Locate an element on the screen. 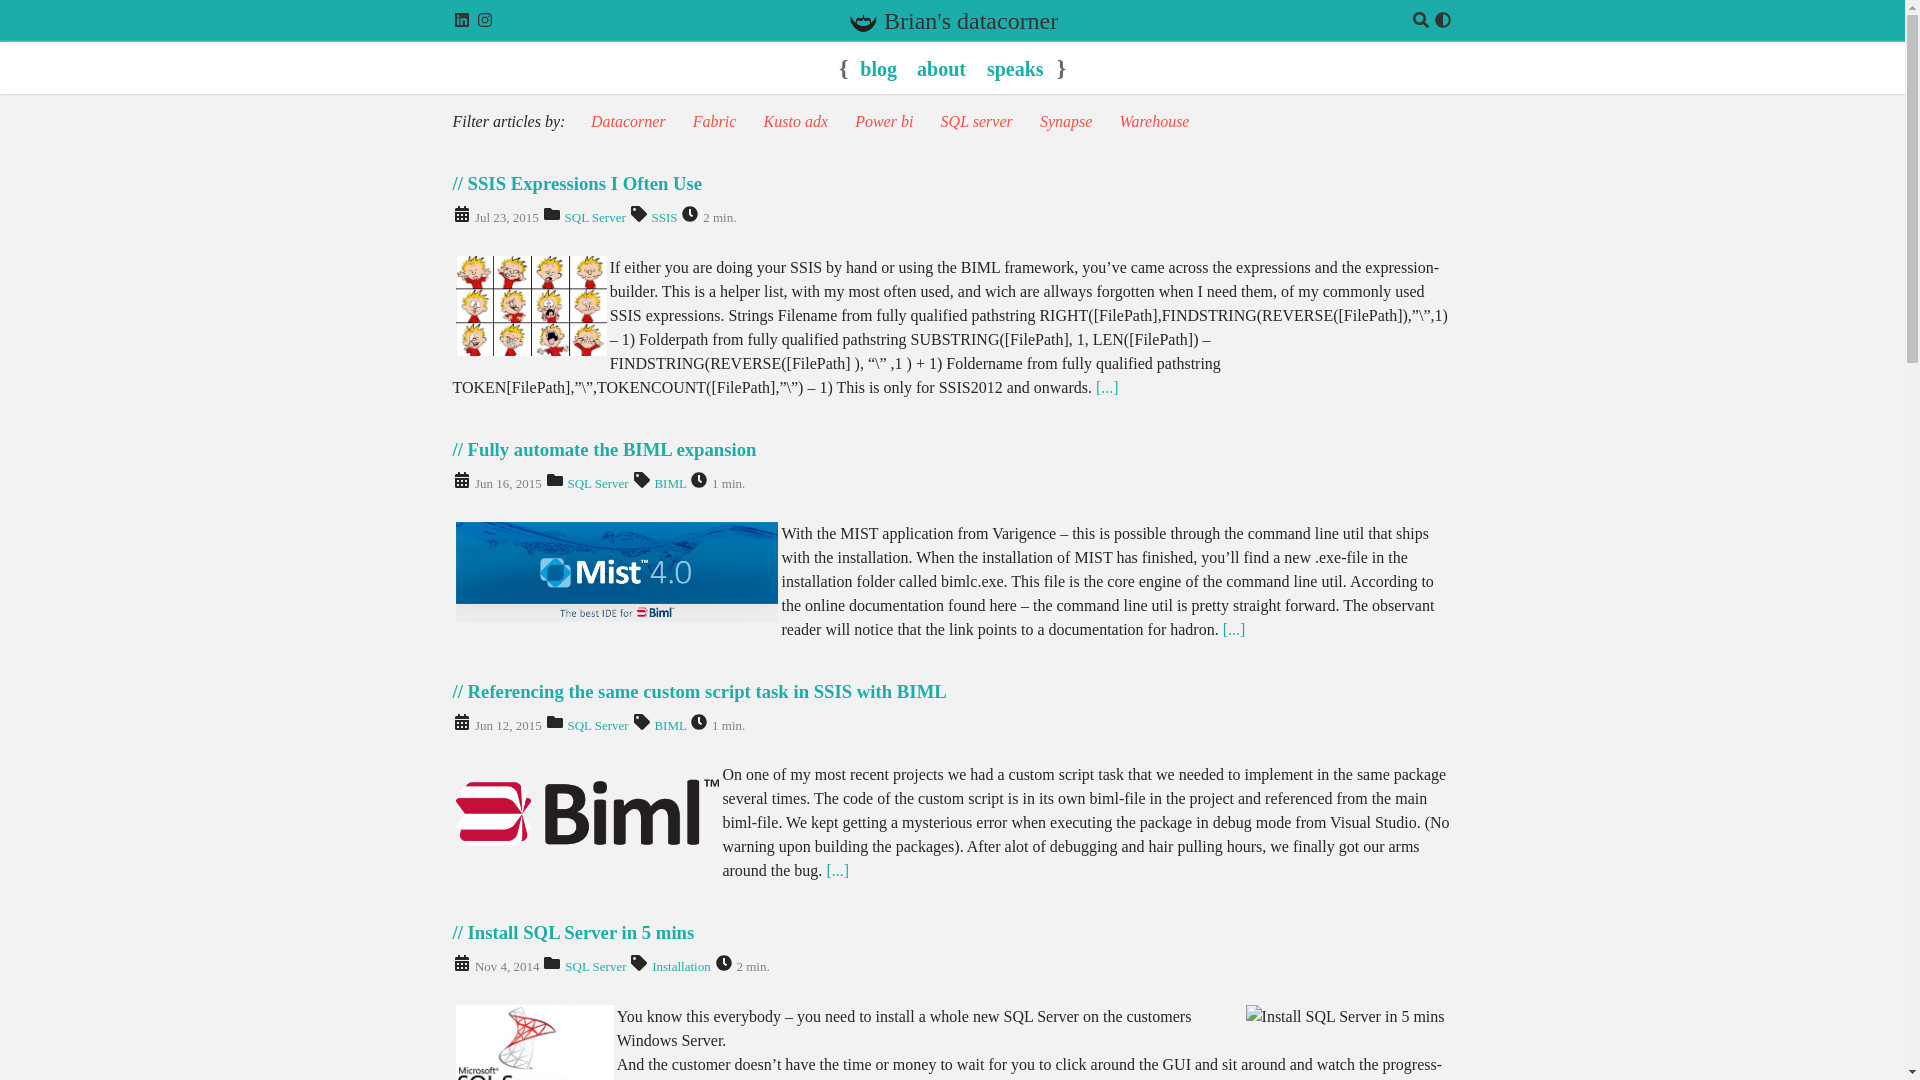 This screenshot has height=1080, width=1920. about is located at coordinates (944, 68).